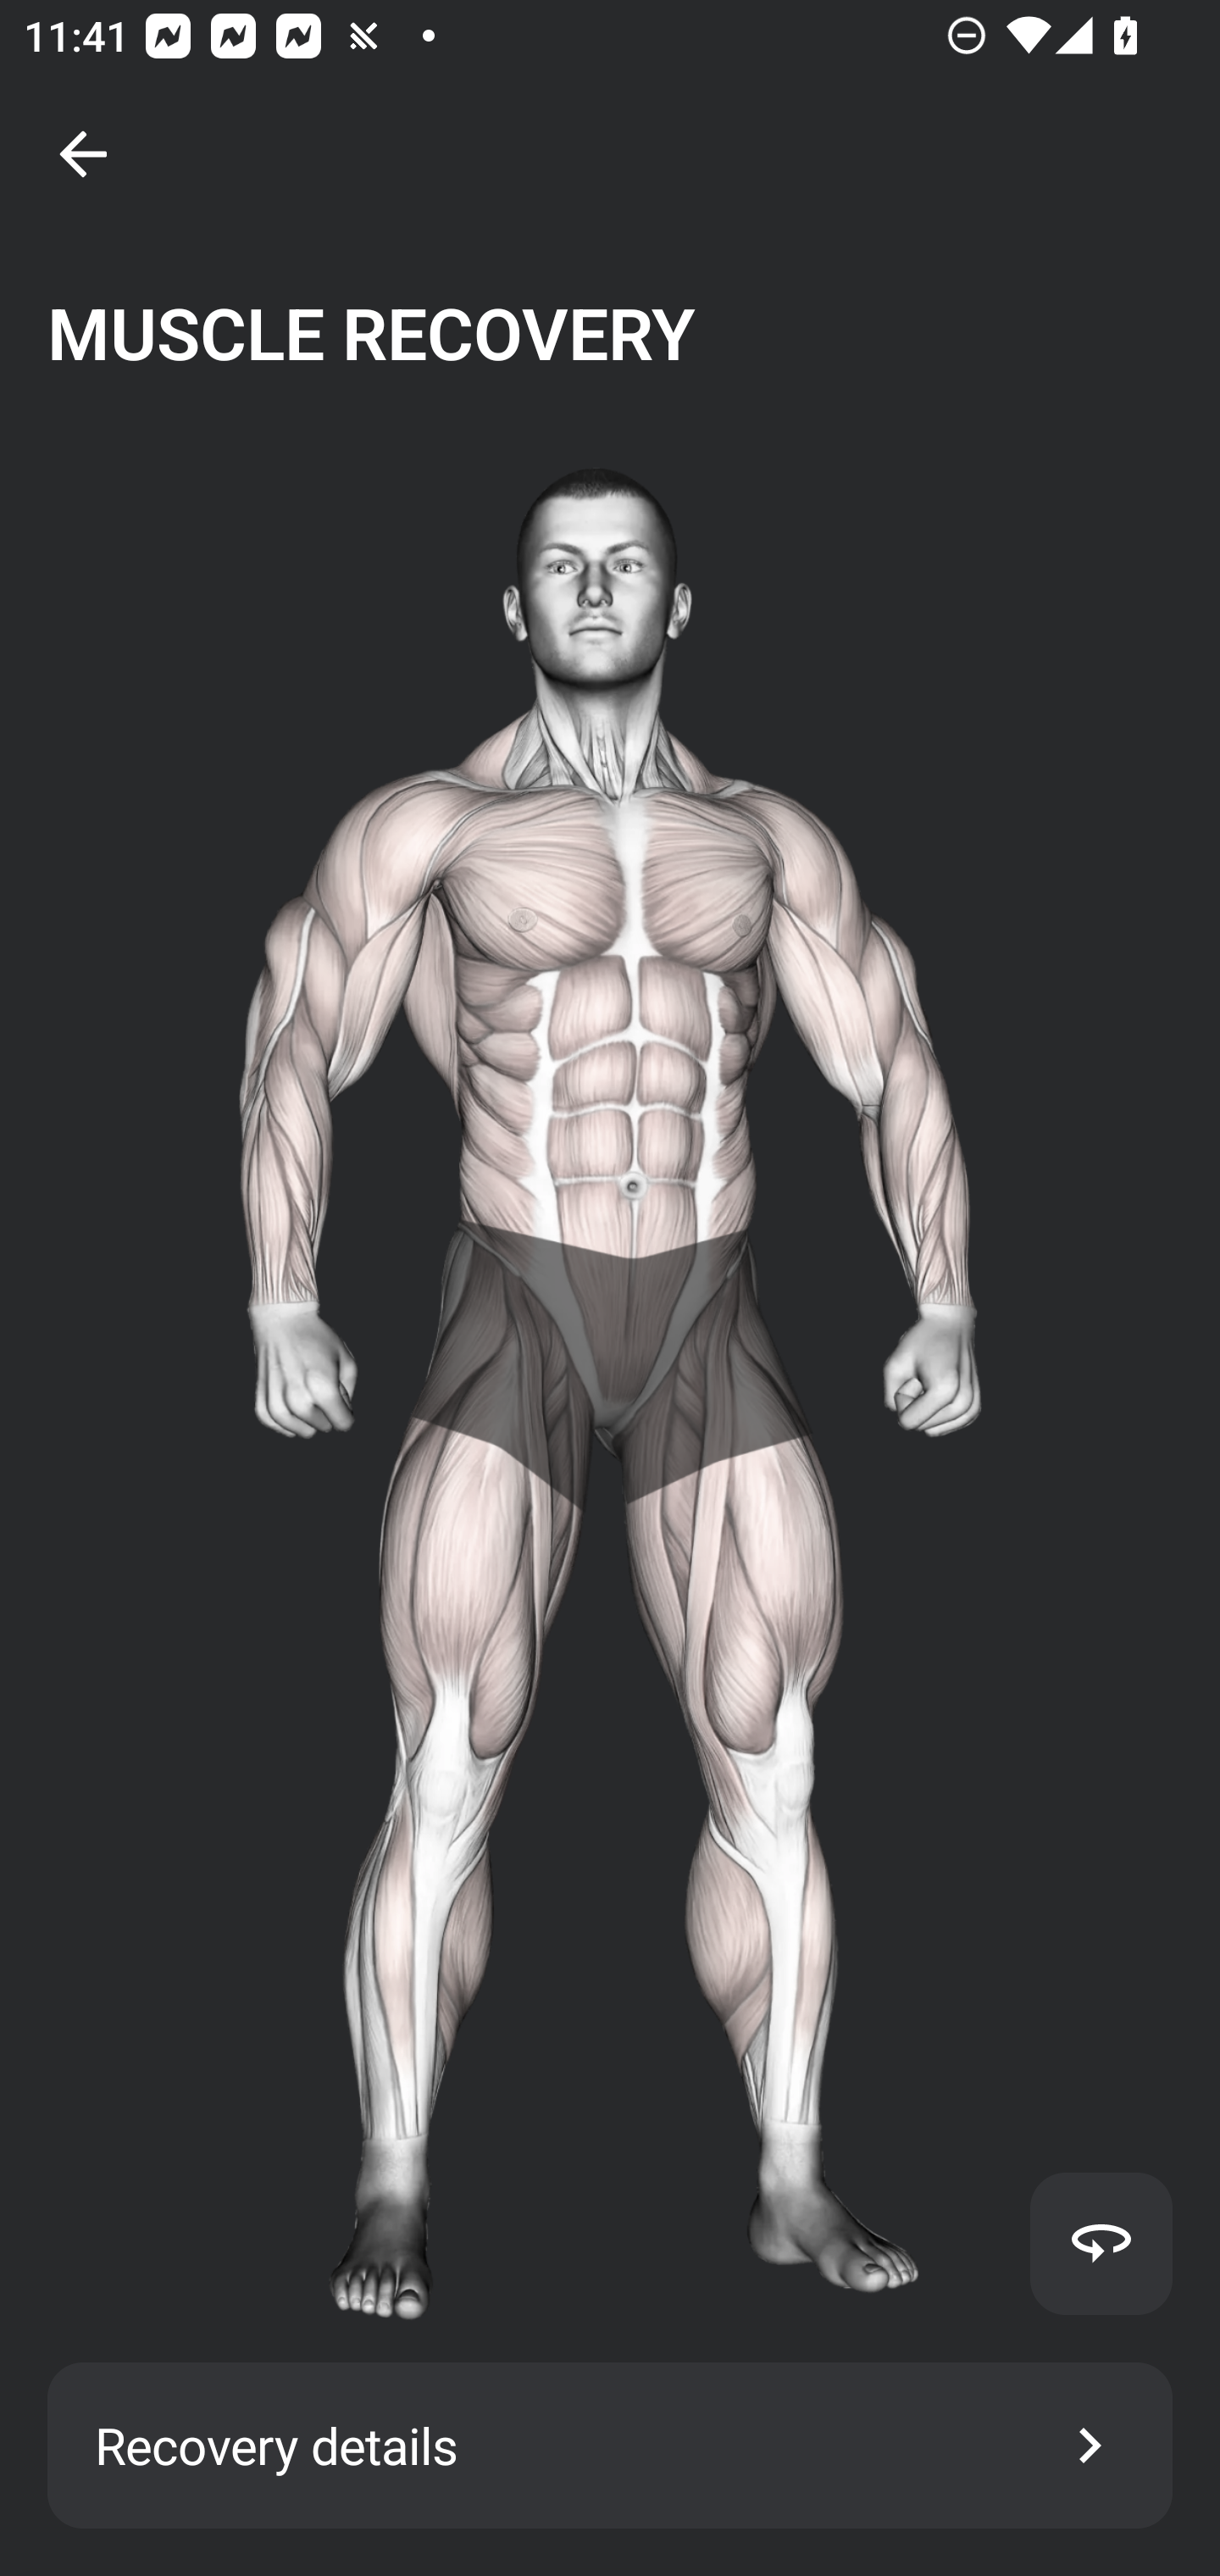 This screenshot has width=1220, height=2576. What do you see at coordinates (1101, 2243) in the screenshot?
I see `Turn icon` at bounding box center [1101, 2243].